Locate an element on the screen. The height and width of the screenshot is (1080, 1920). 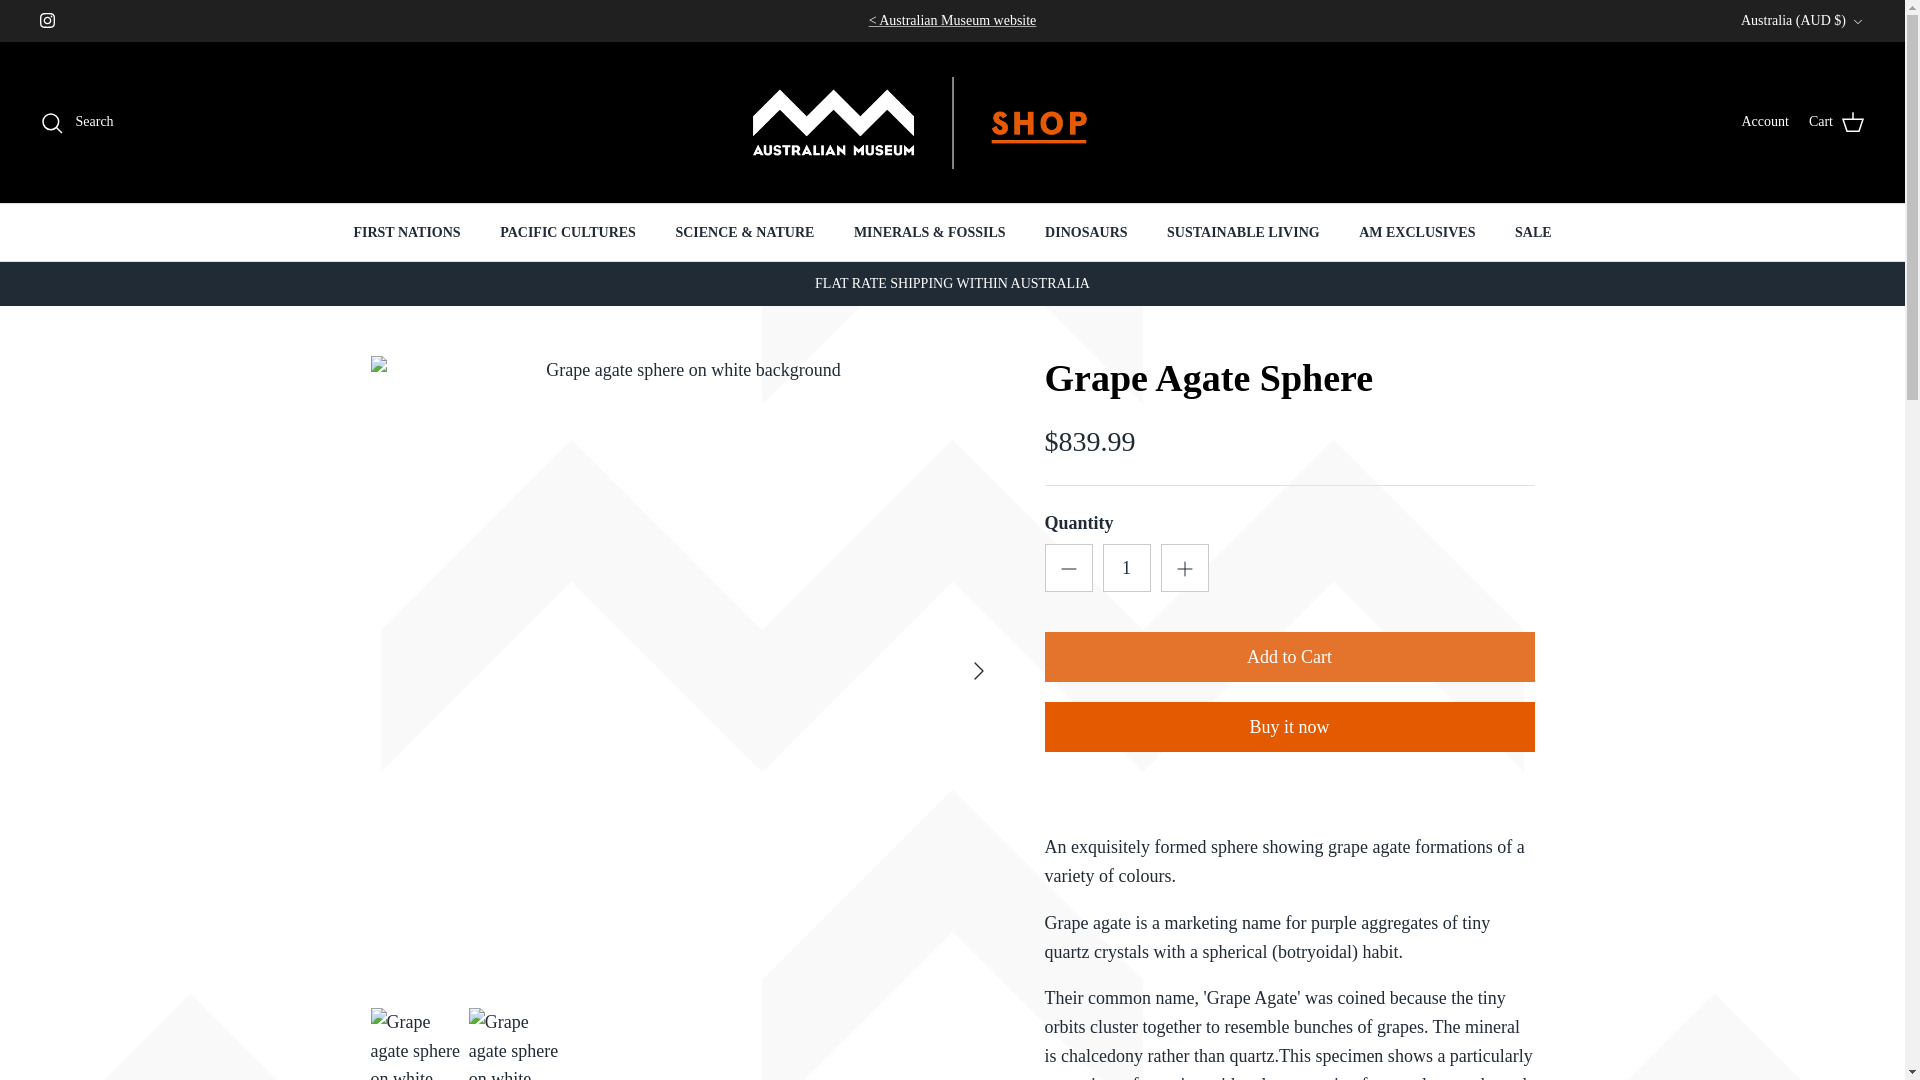
Right is located at coordinates (978, 670).